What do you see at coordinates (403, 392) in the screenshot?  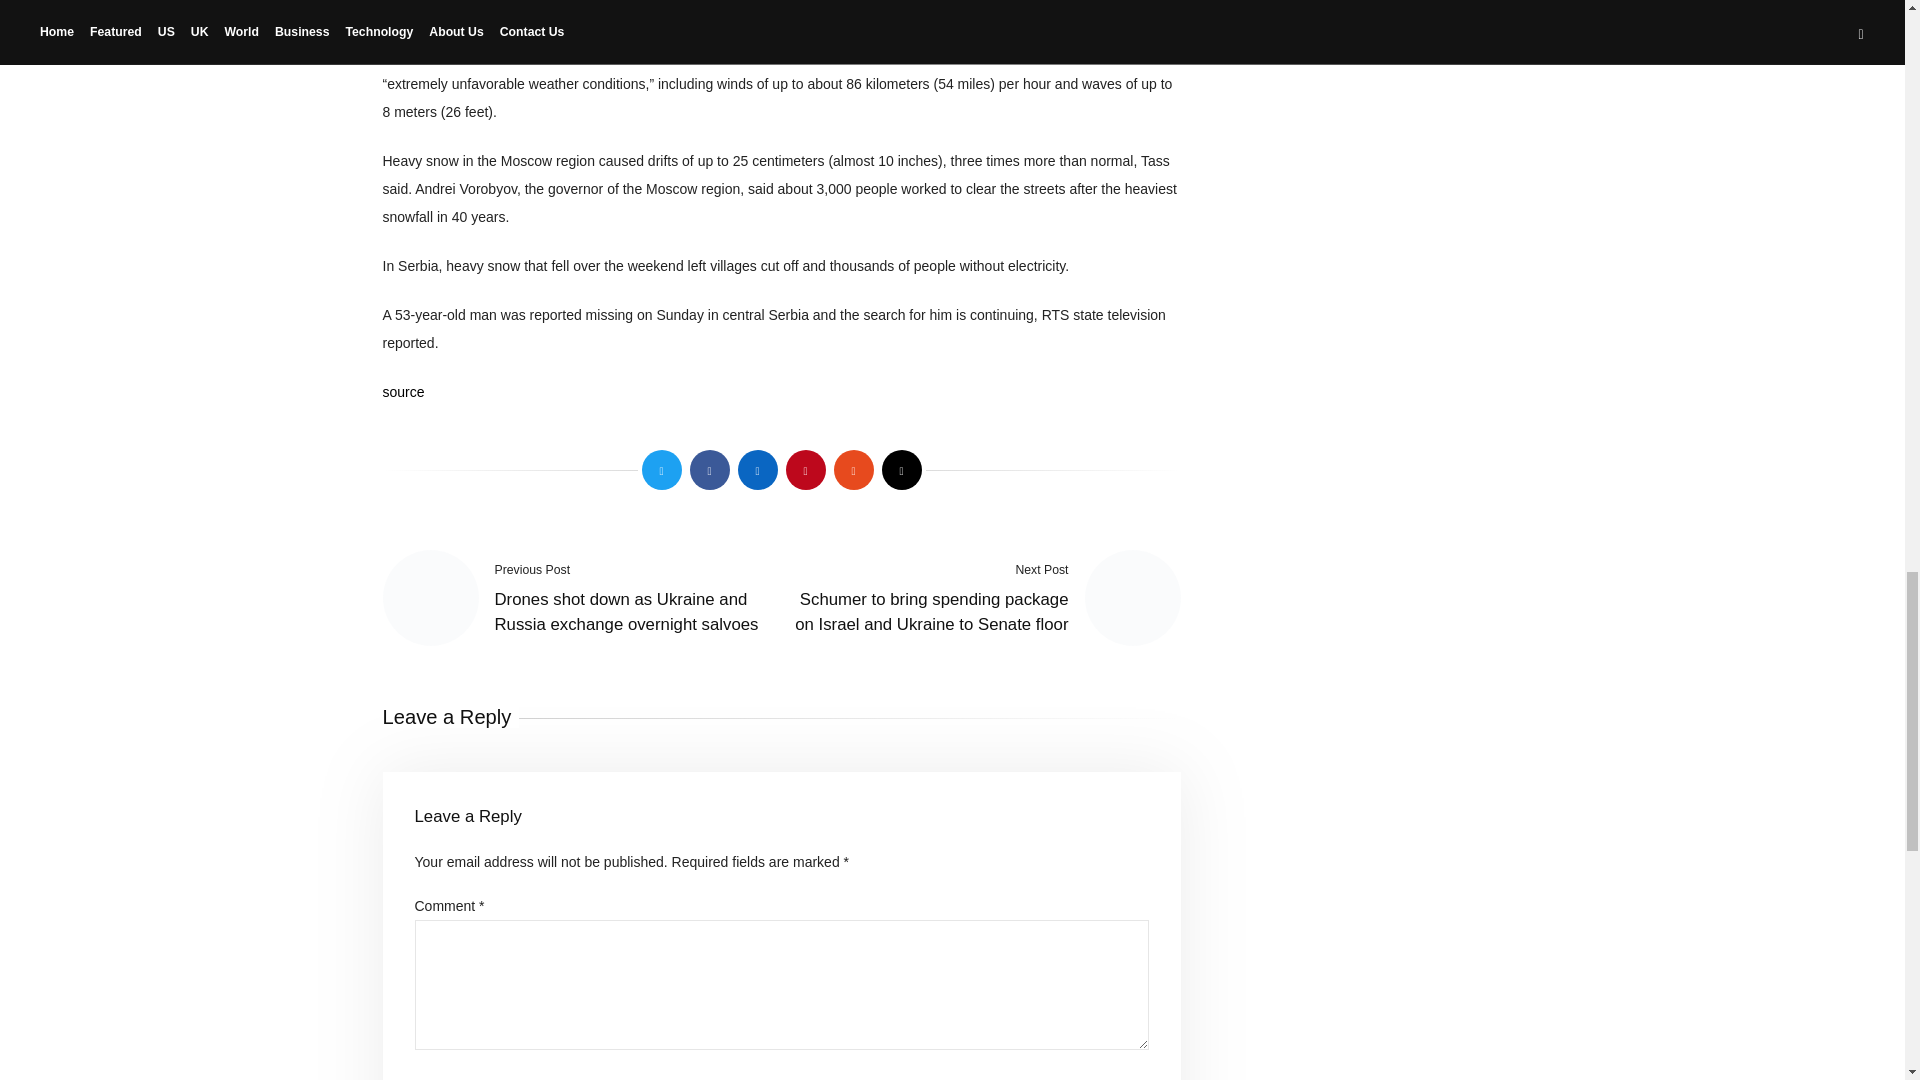 I see `source` at bounding box center [403, 392].